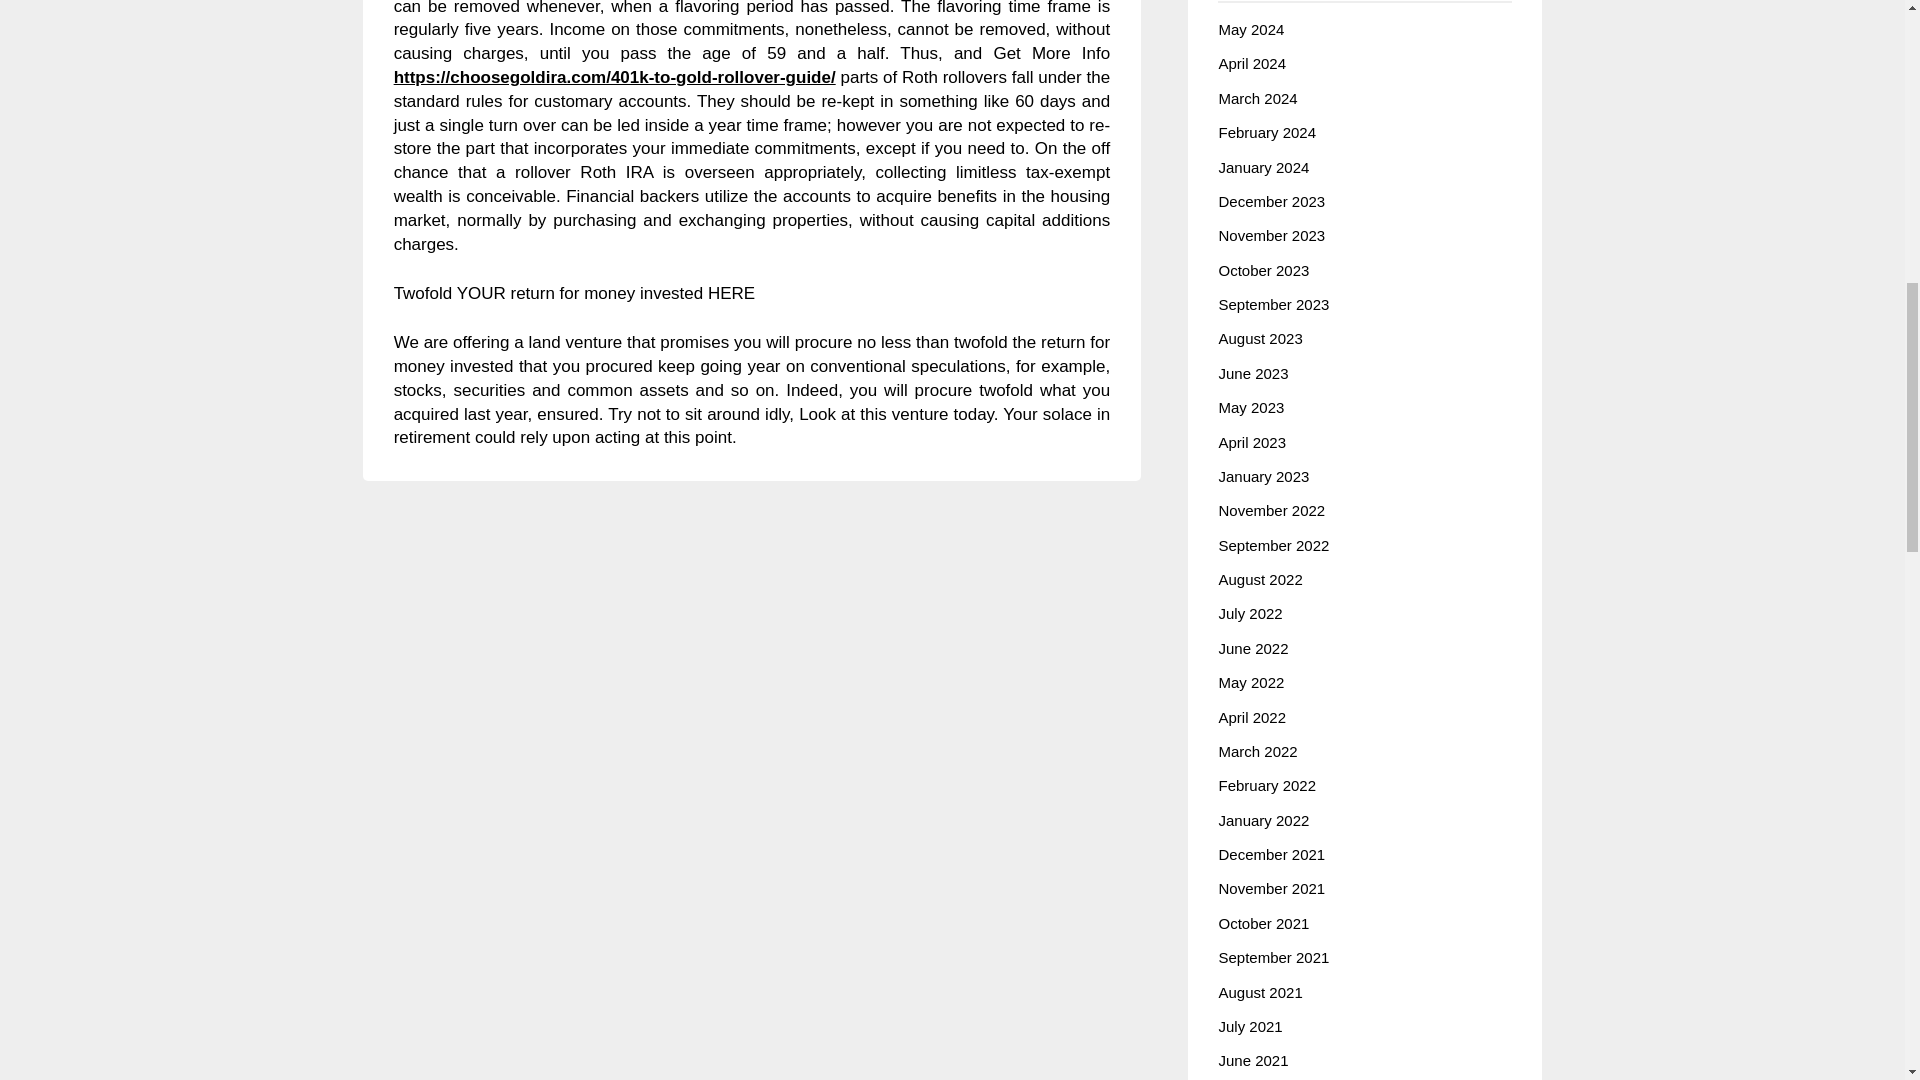 The height and width of the screenshot is (1080, 1920). I want to click on December 2021, so click(1270, 854).